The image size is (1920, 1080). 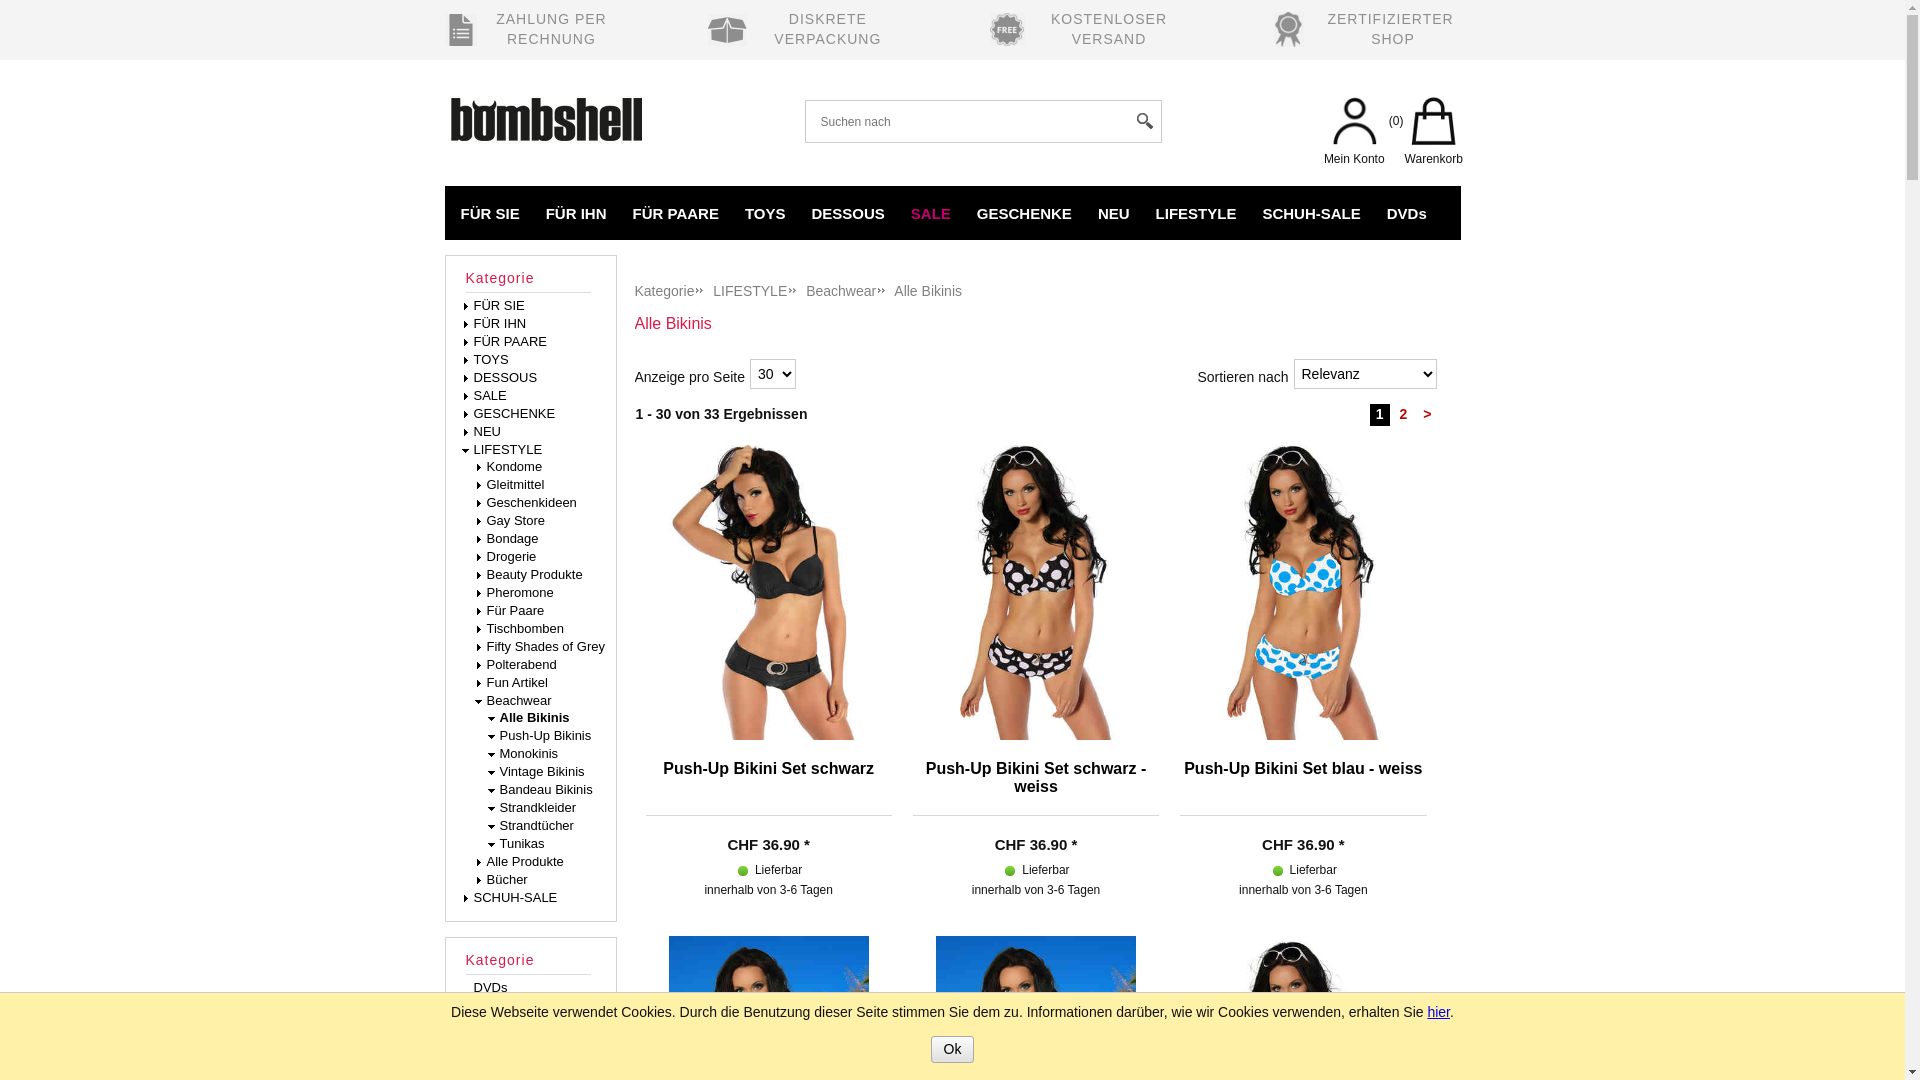 I want to click on  Push-Up Bikinis, so click(x=547, y=736).